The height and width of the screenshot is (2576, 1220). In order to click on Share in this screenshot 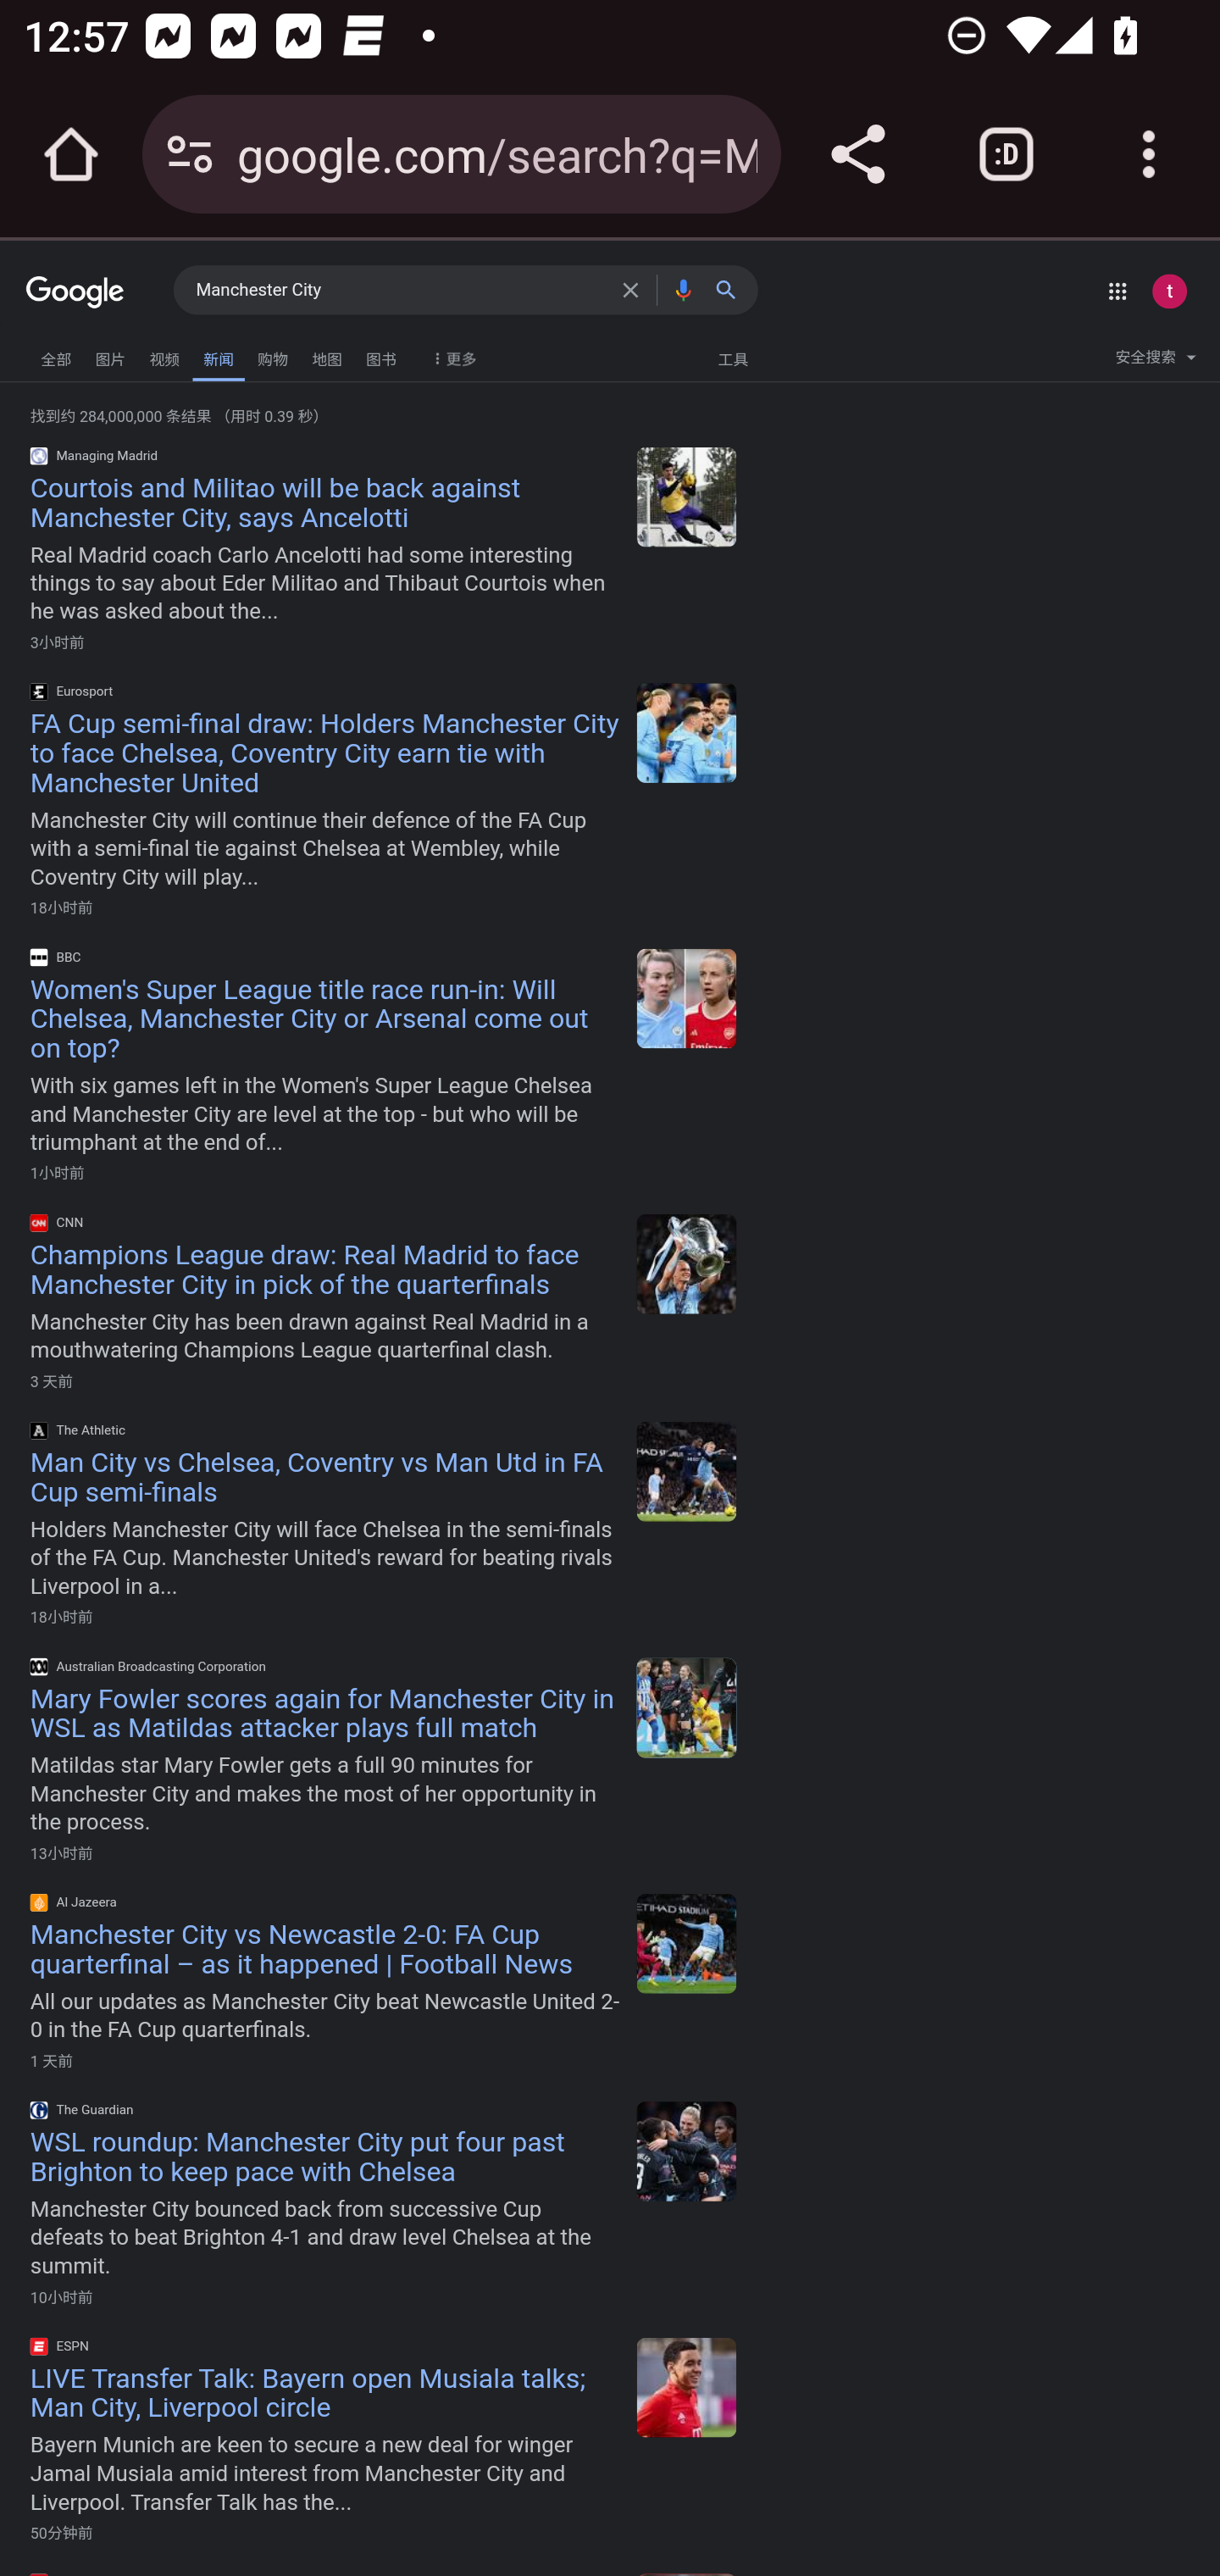, I will do `click(857, 154)`.